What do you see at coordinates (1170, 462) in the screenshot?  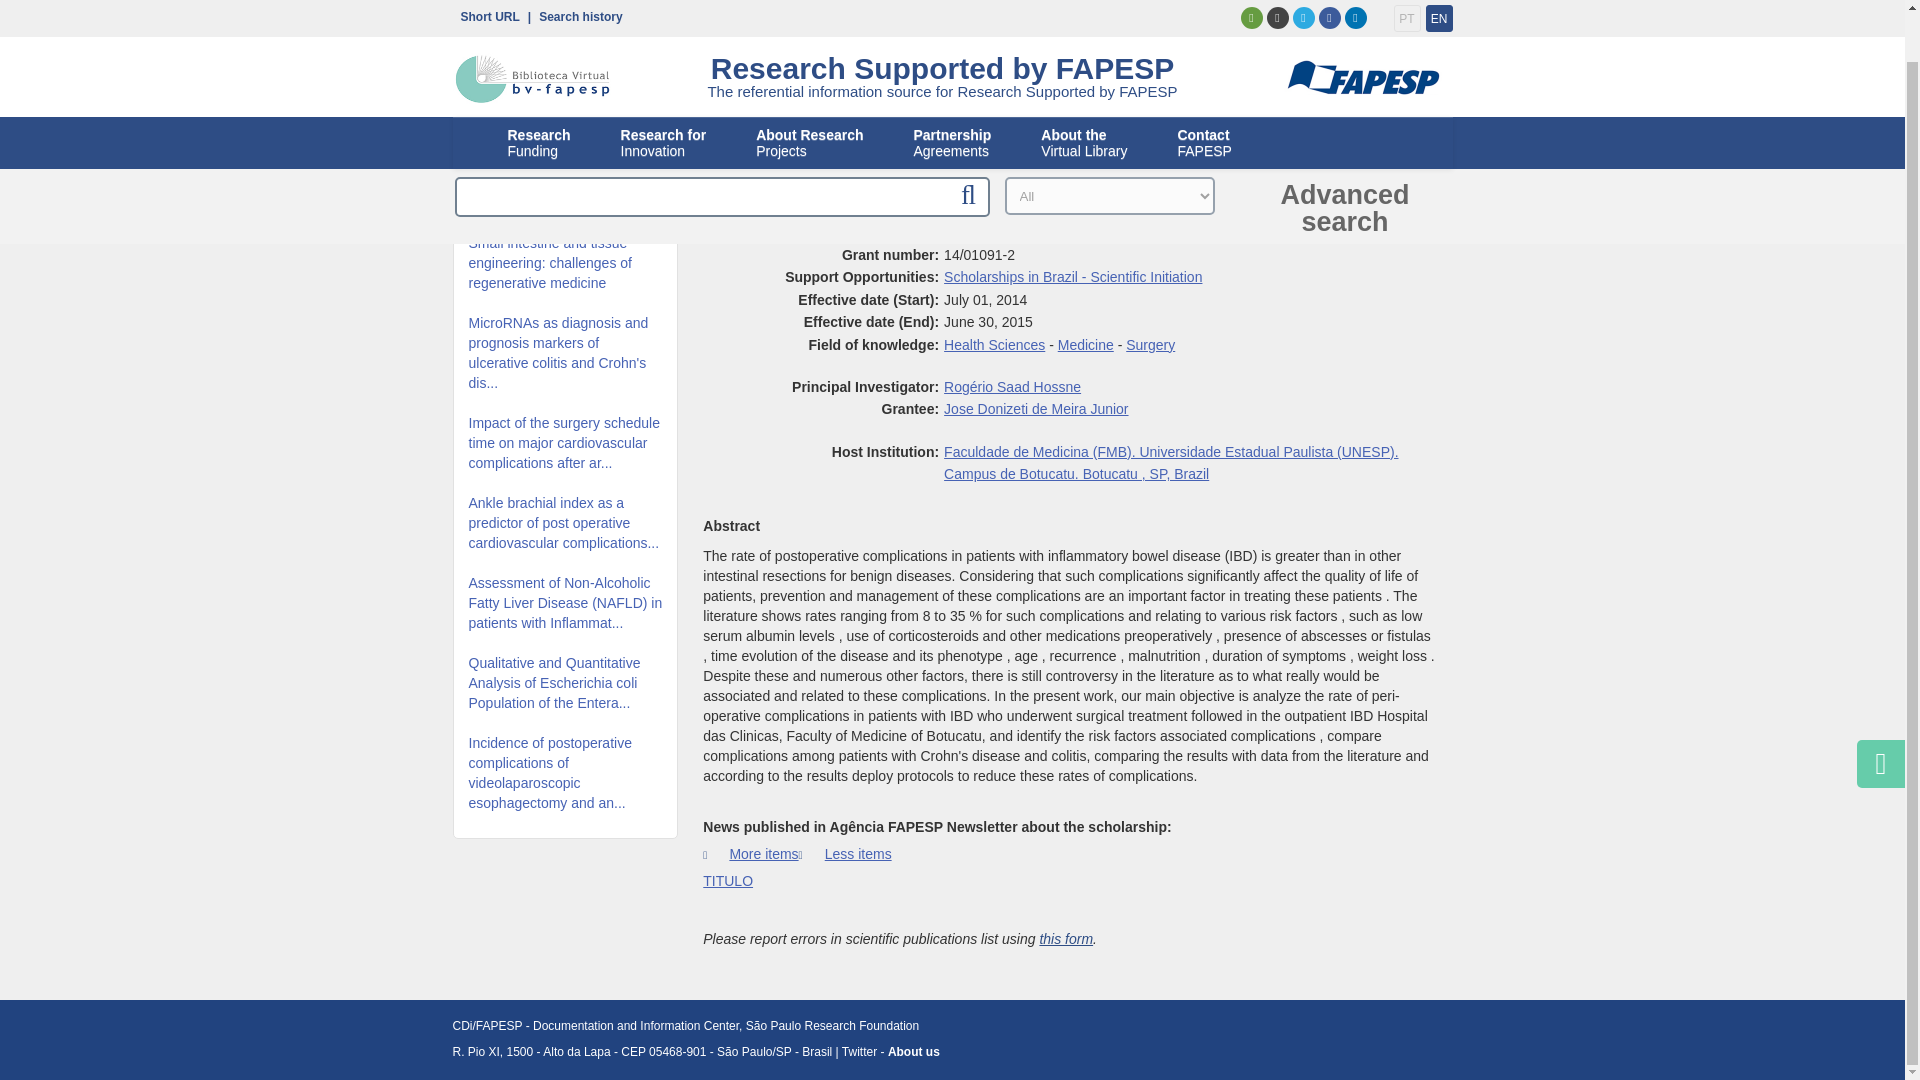 I see `Host Institution` at bounding box center [1170, 462].